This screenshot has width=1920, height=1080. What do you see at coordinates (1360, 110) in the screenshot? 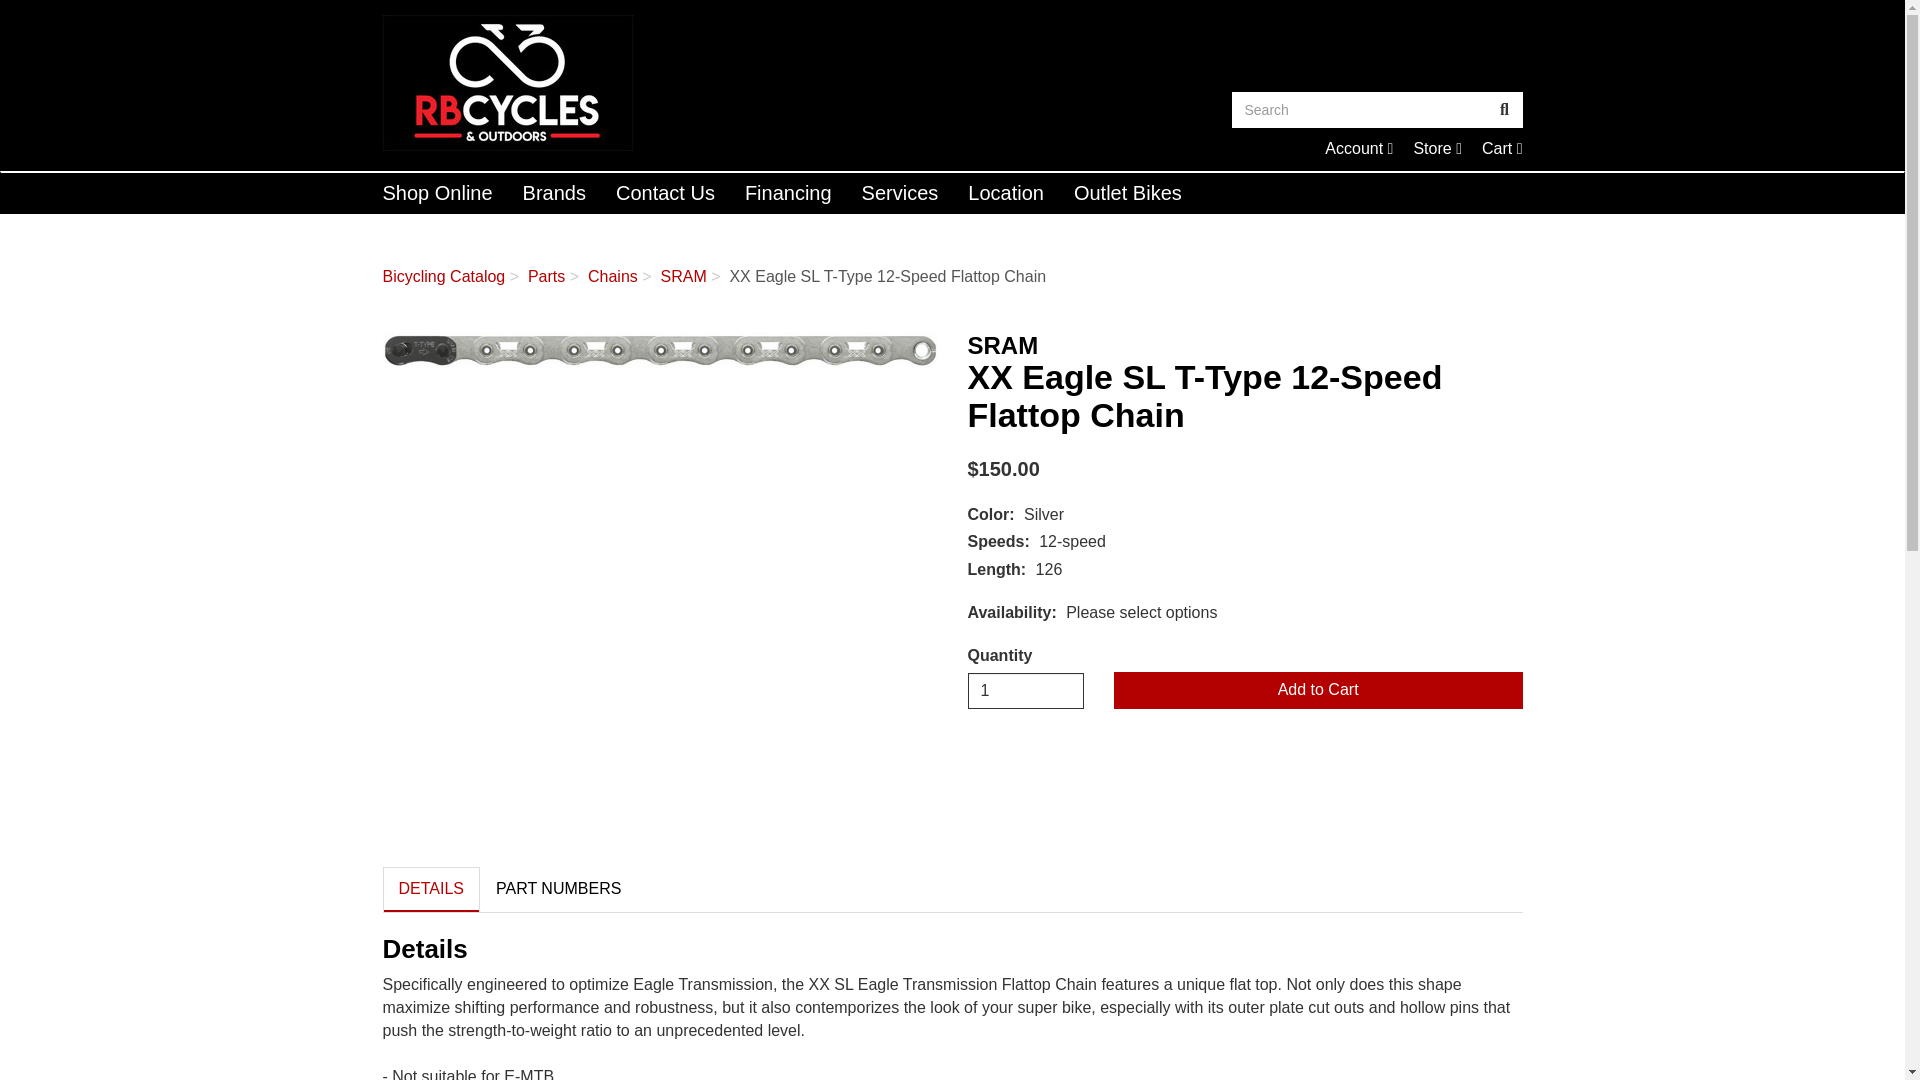
I see `Account` at bounding box center [1360, 110].